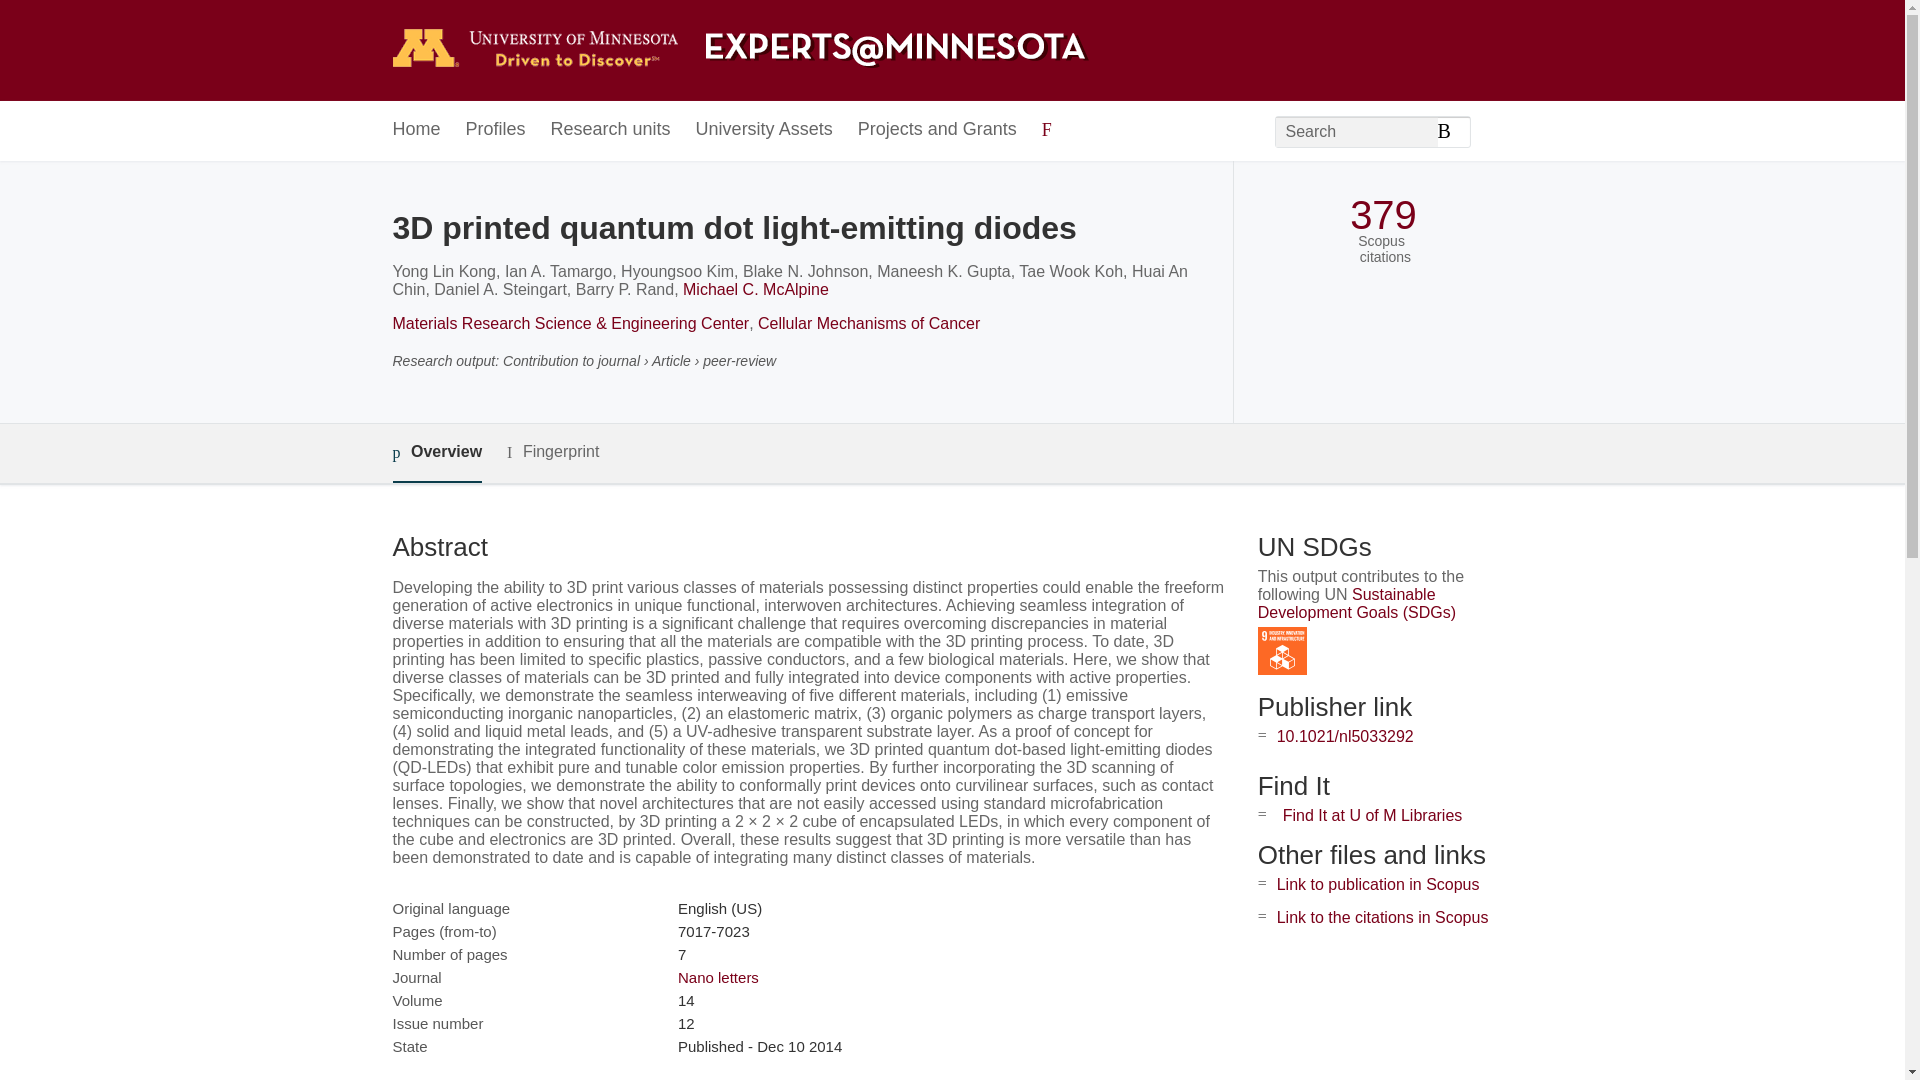 This screenshot has height=1080, width=1920. I want to click on Find It at U of M Libraries, so click(1372, 815).